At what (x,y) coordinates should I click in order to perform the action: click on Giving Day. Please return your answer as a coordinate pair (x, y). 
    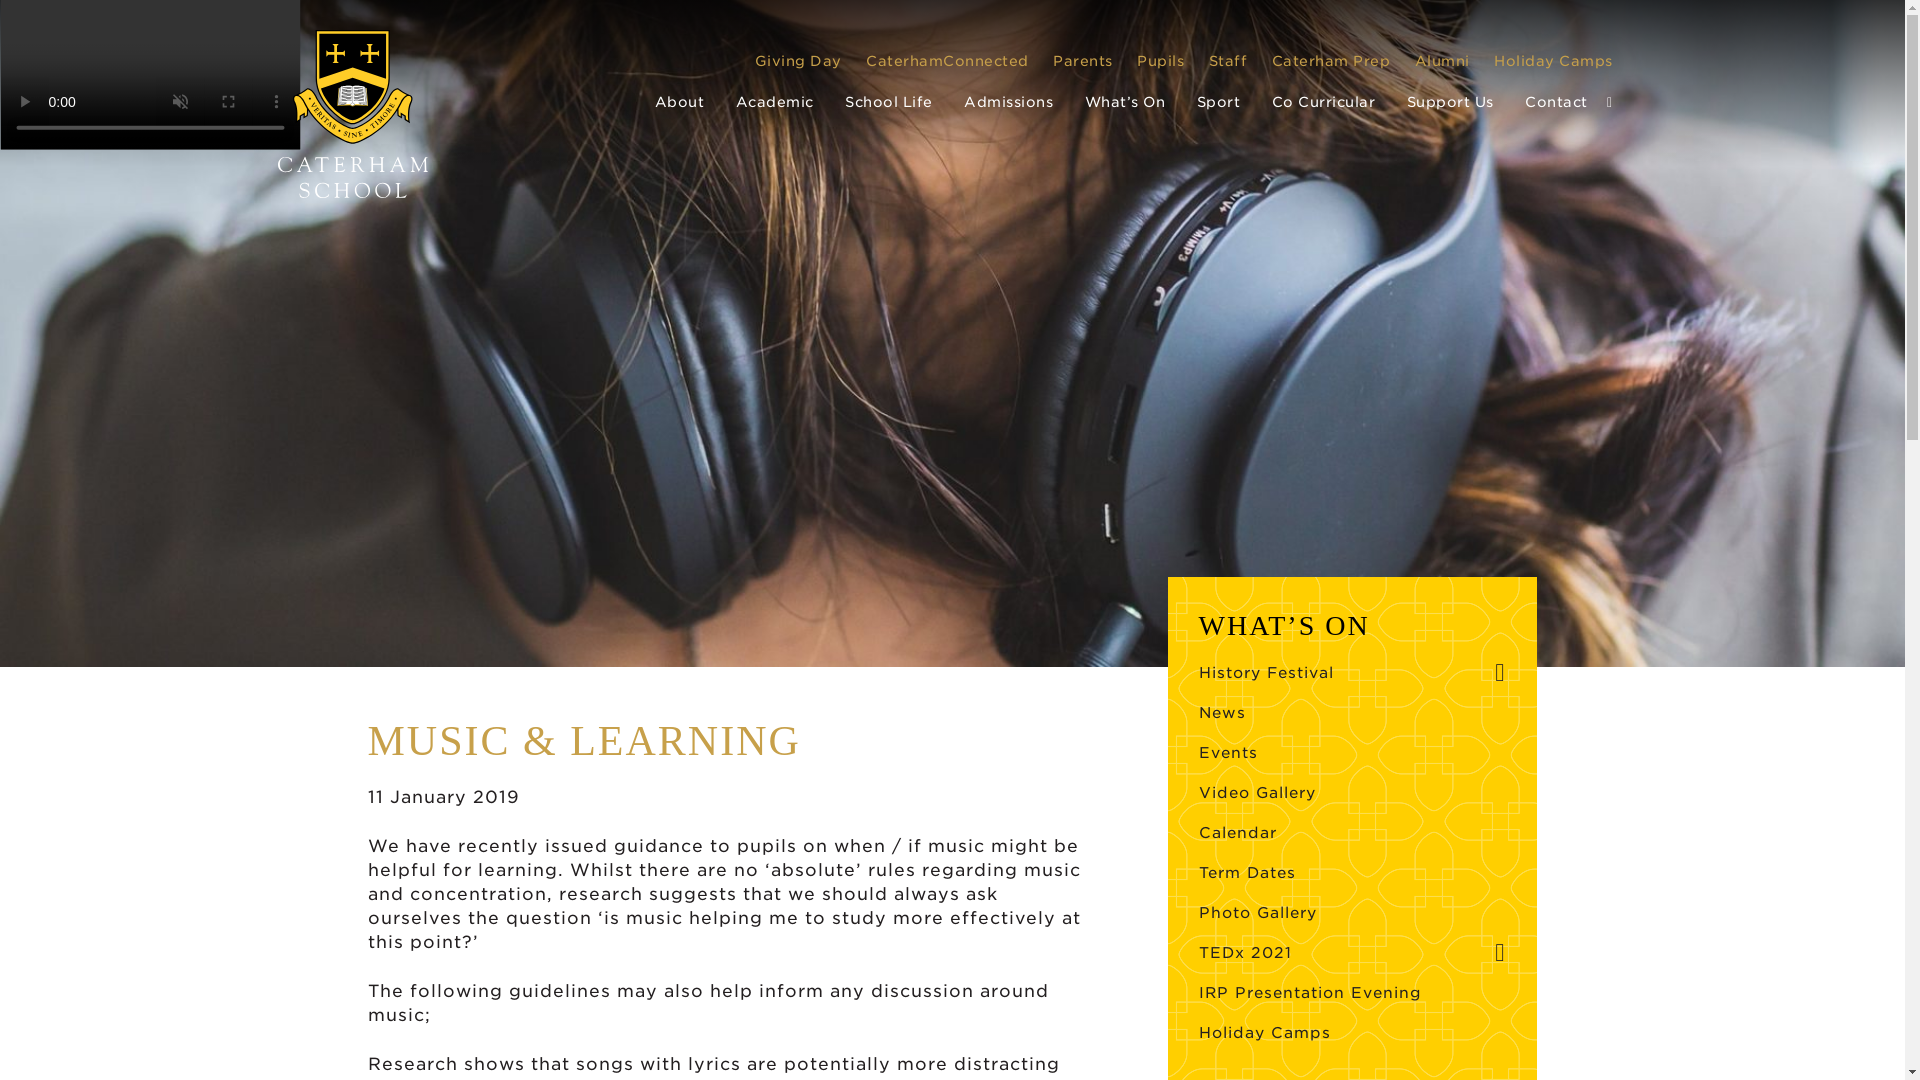
    Looking at the image, I should click on (797, 61).